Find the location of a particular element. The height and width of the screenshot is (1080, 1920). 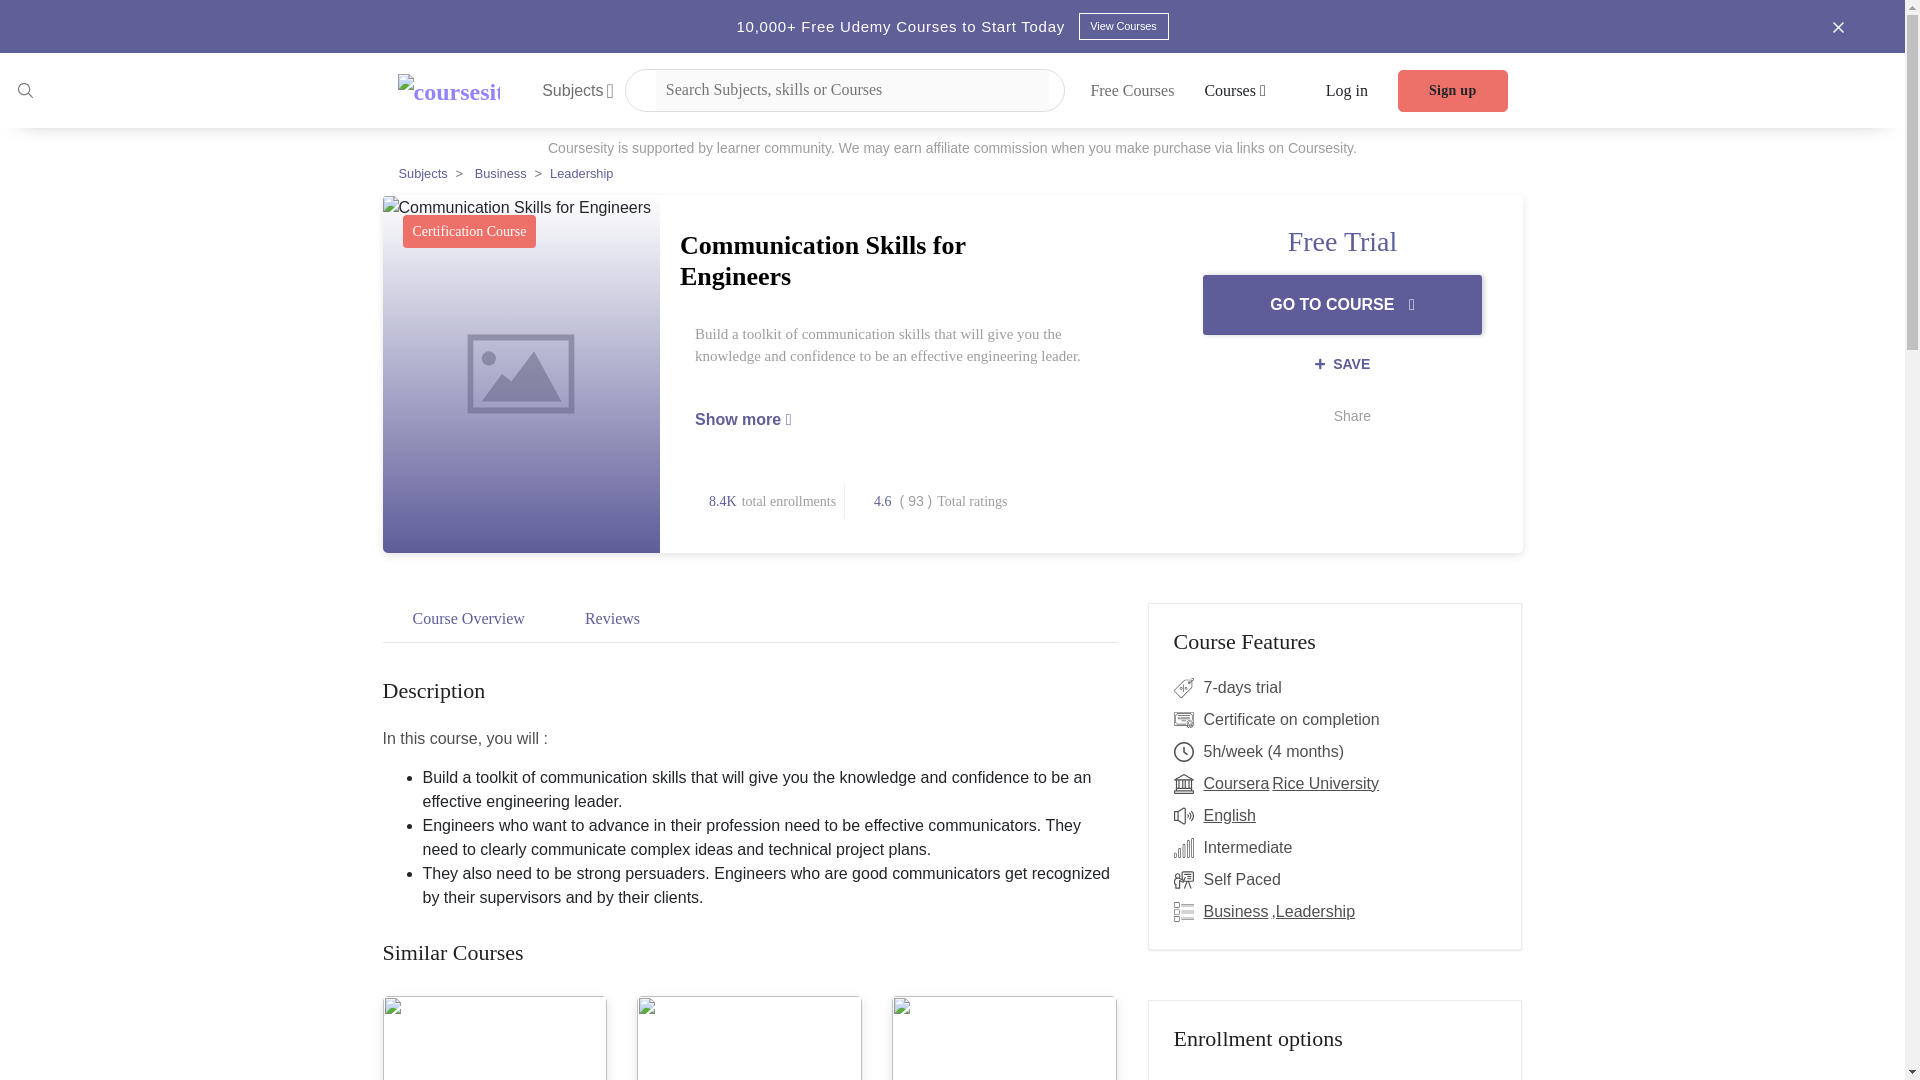

Courses is located at coordinates (1234, 90).